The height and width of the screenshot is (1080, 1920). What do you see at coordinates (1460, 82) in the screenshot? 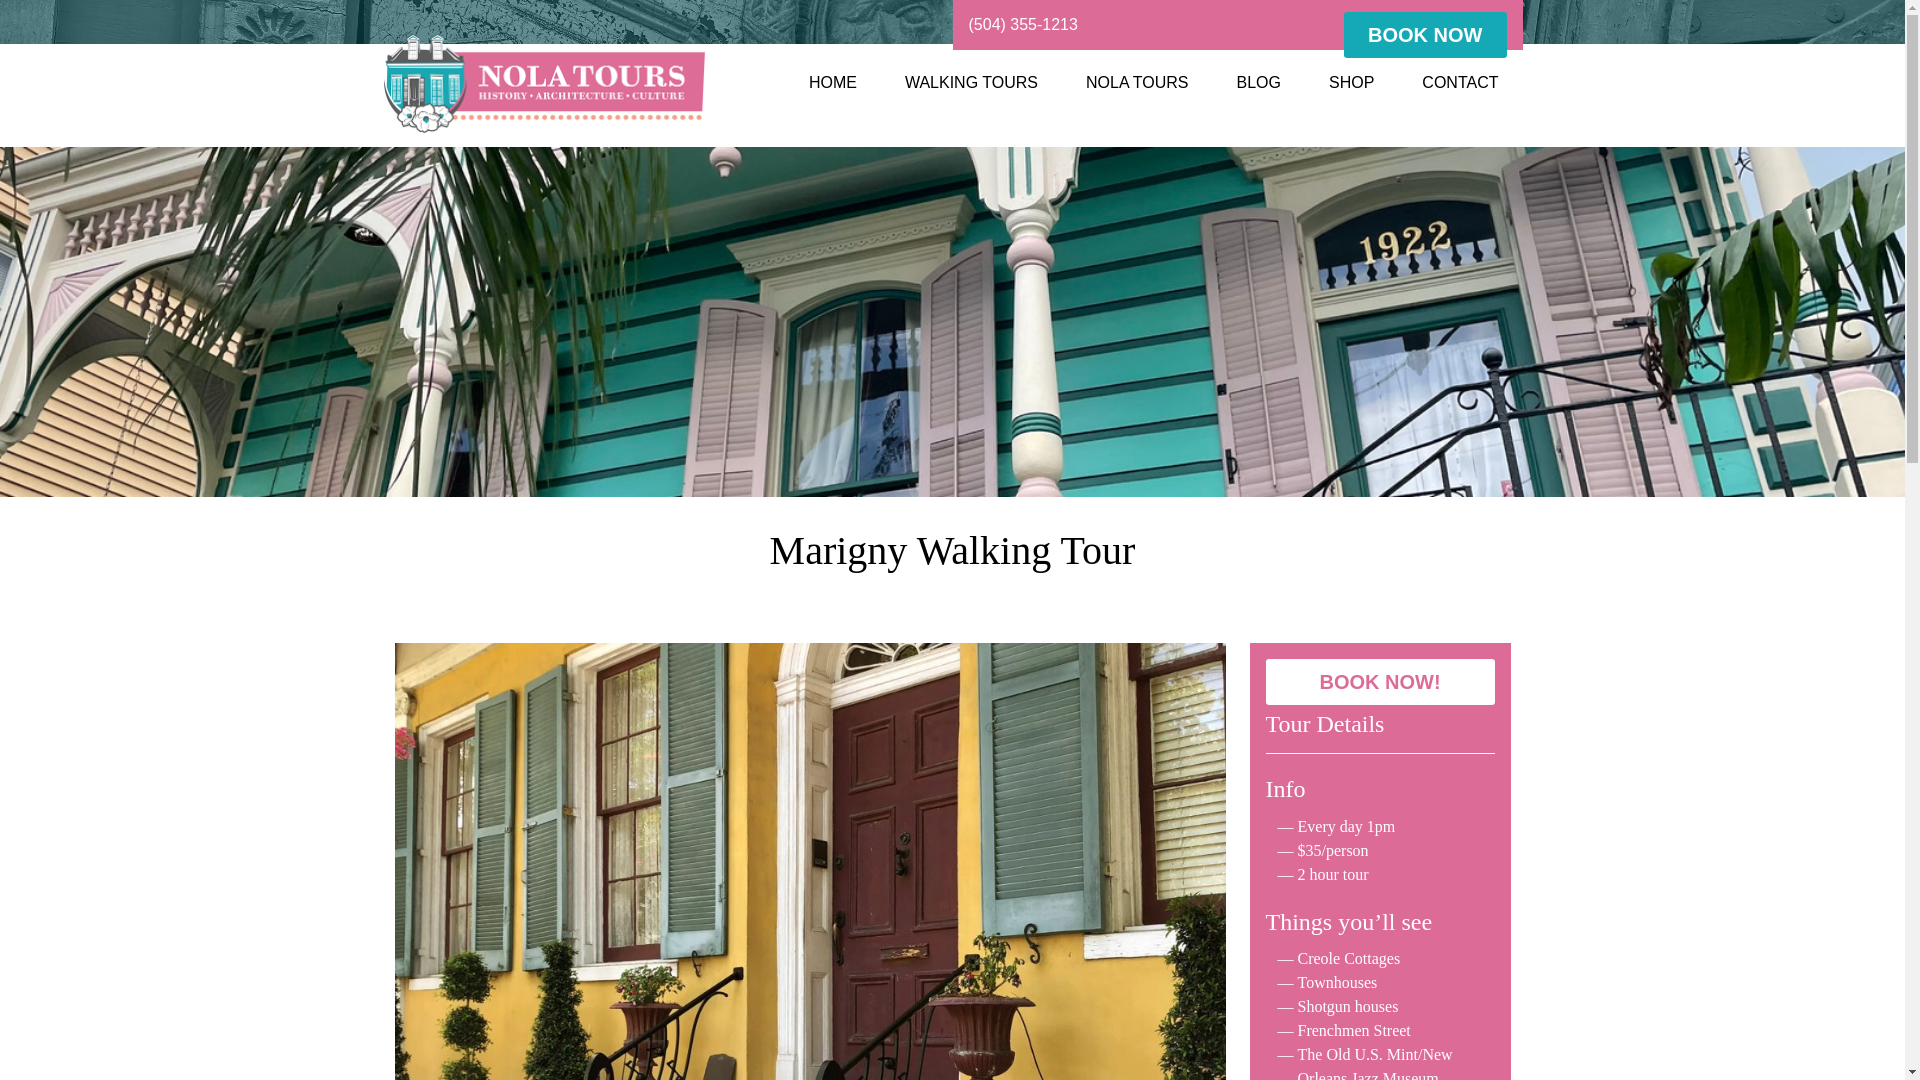
I see `CONTACT` at bounding box center [1460, 82].